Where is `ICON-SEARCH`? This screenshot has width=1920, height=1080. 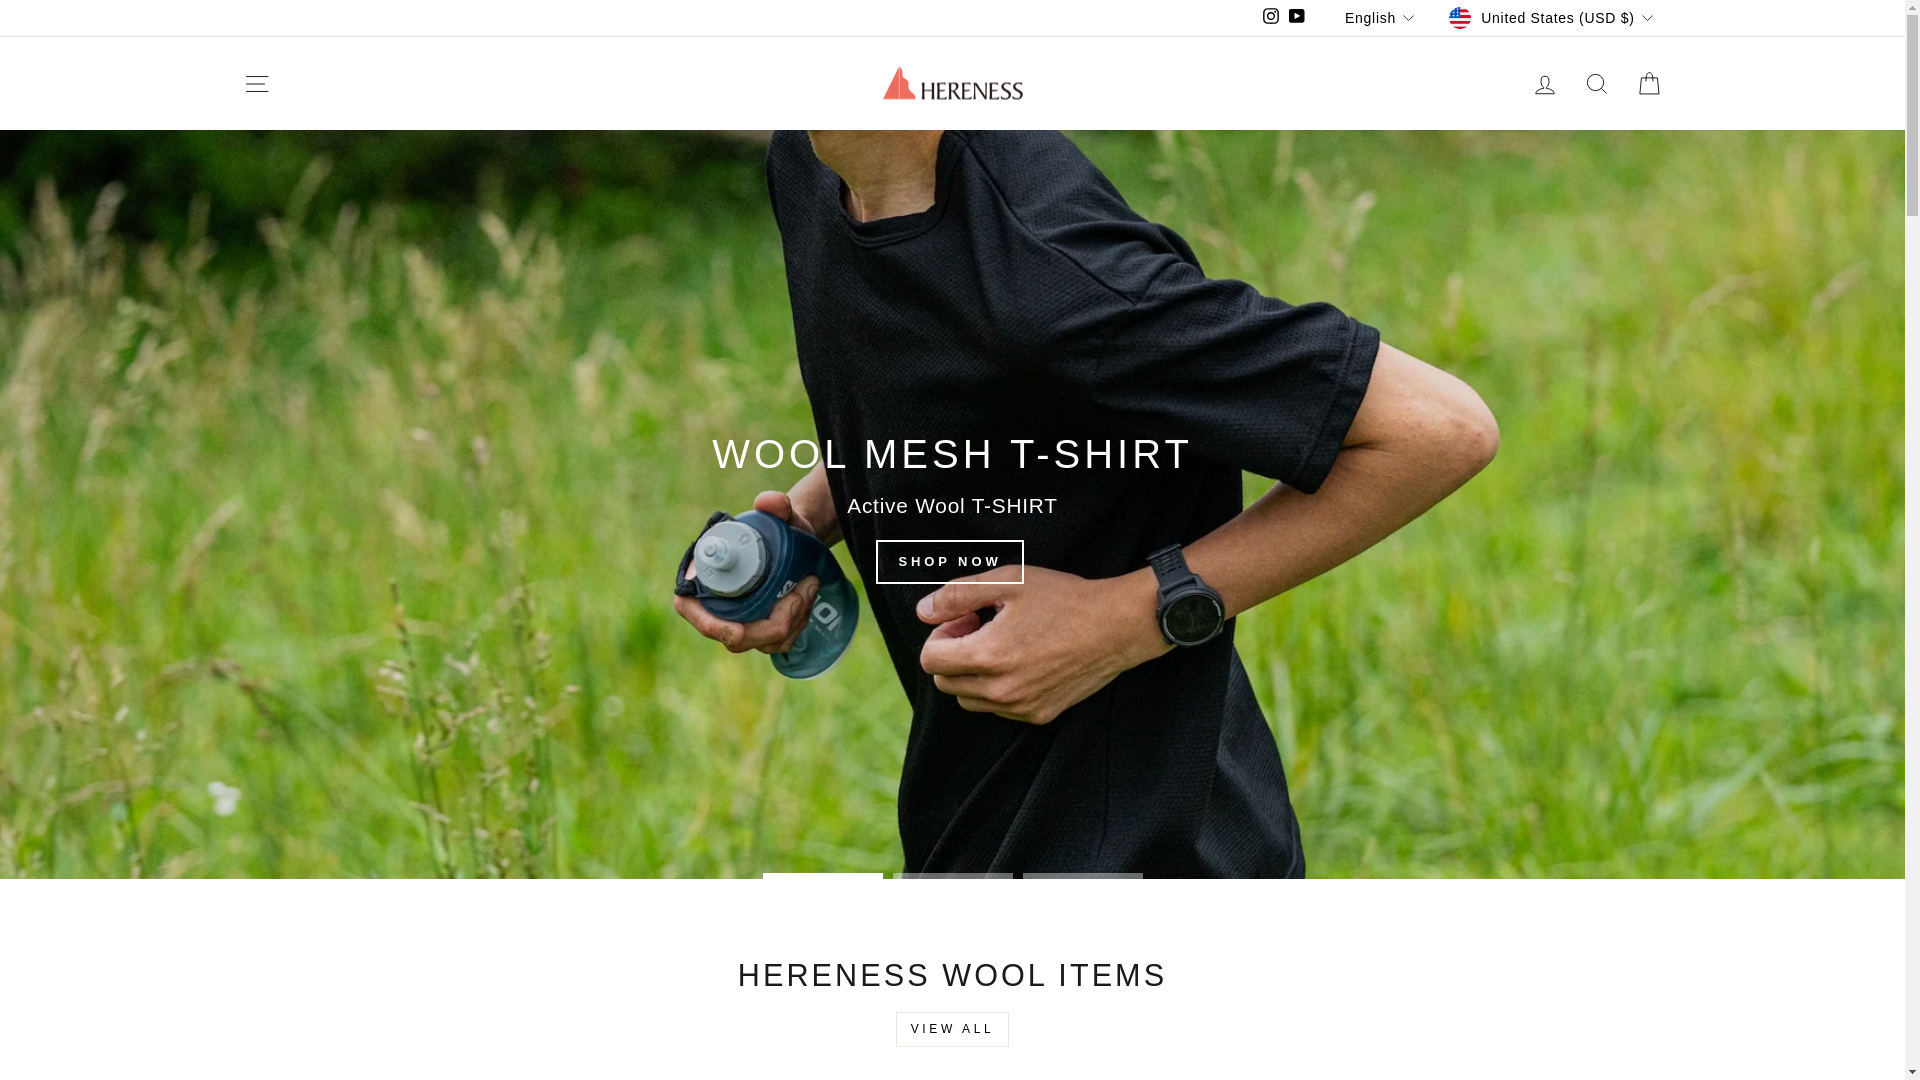 ICON-SEARCH is located at coordinates (1596, 84).